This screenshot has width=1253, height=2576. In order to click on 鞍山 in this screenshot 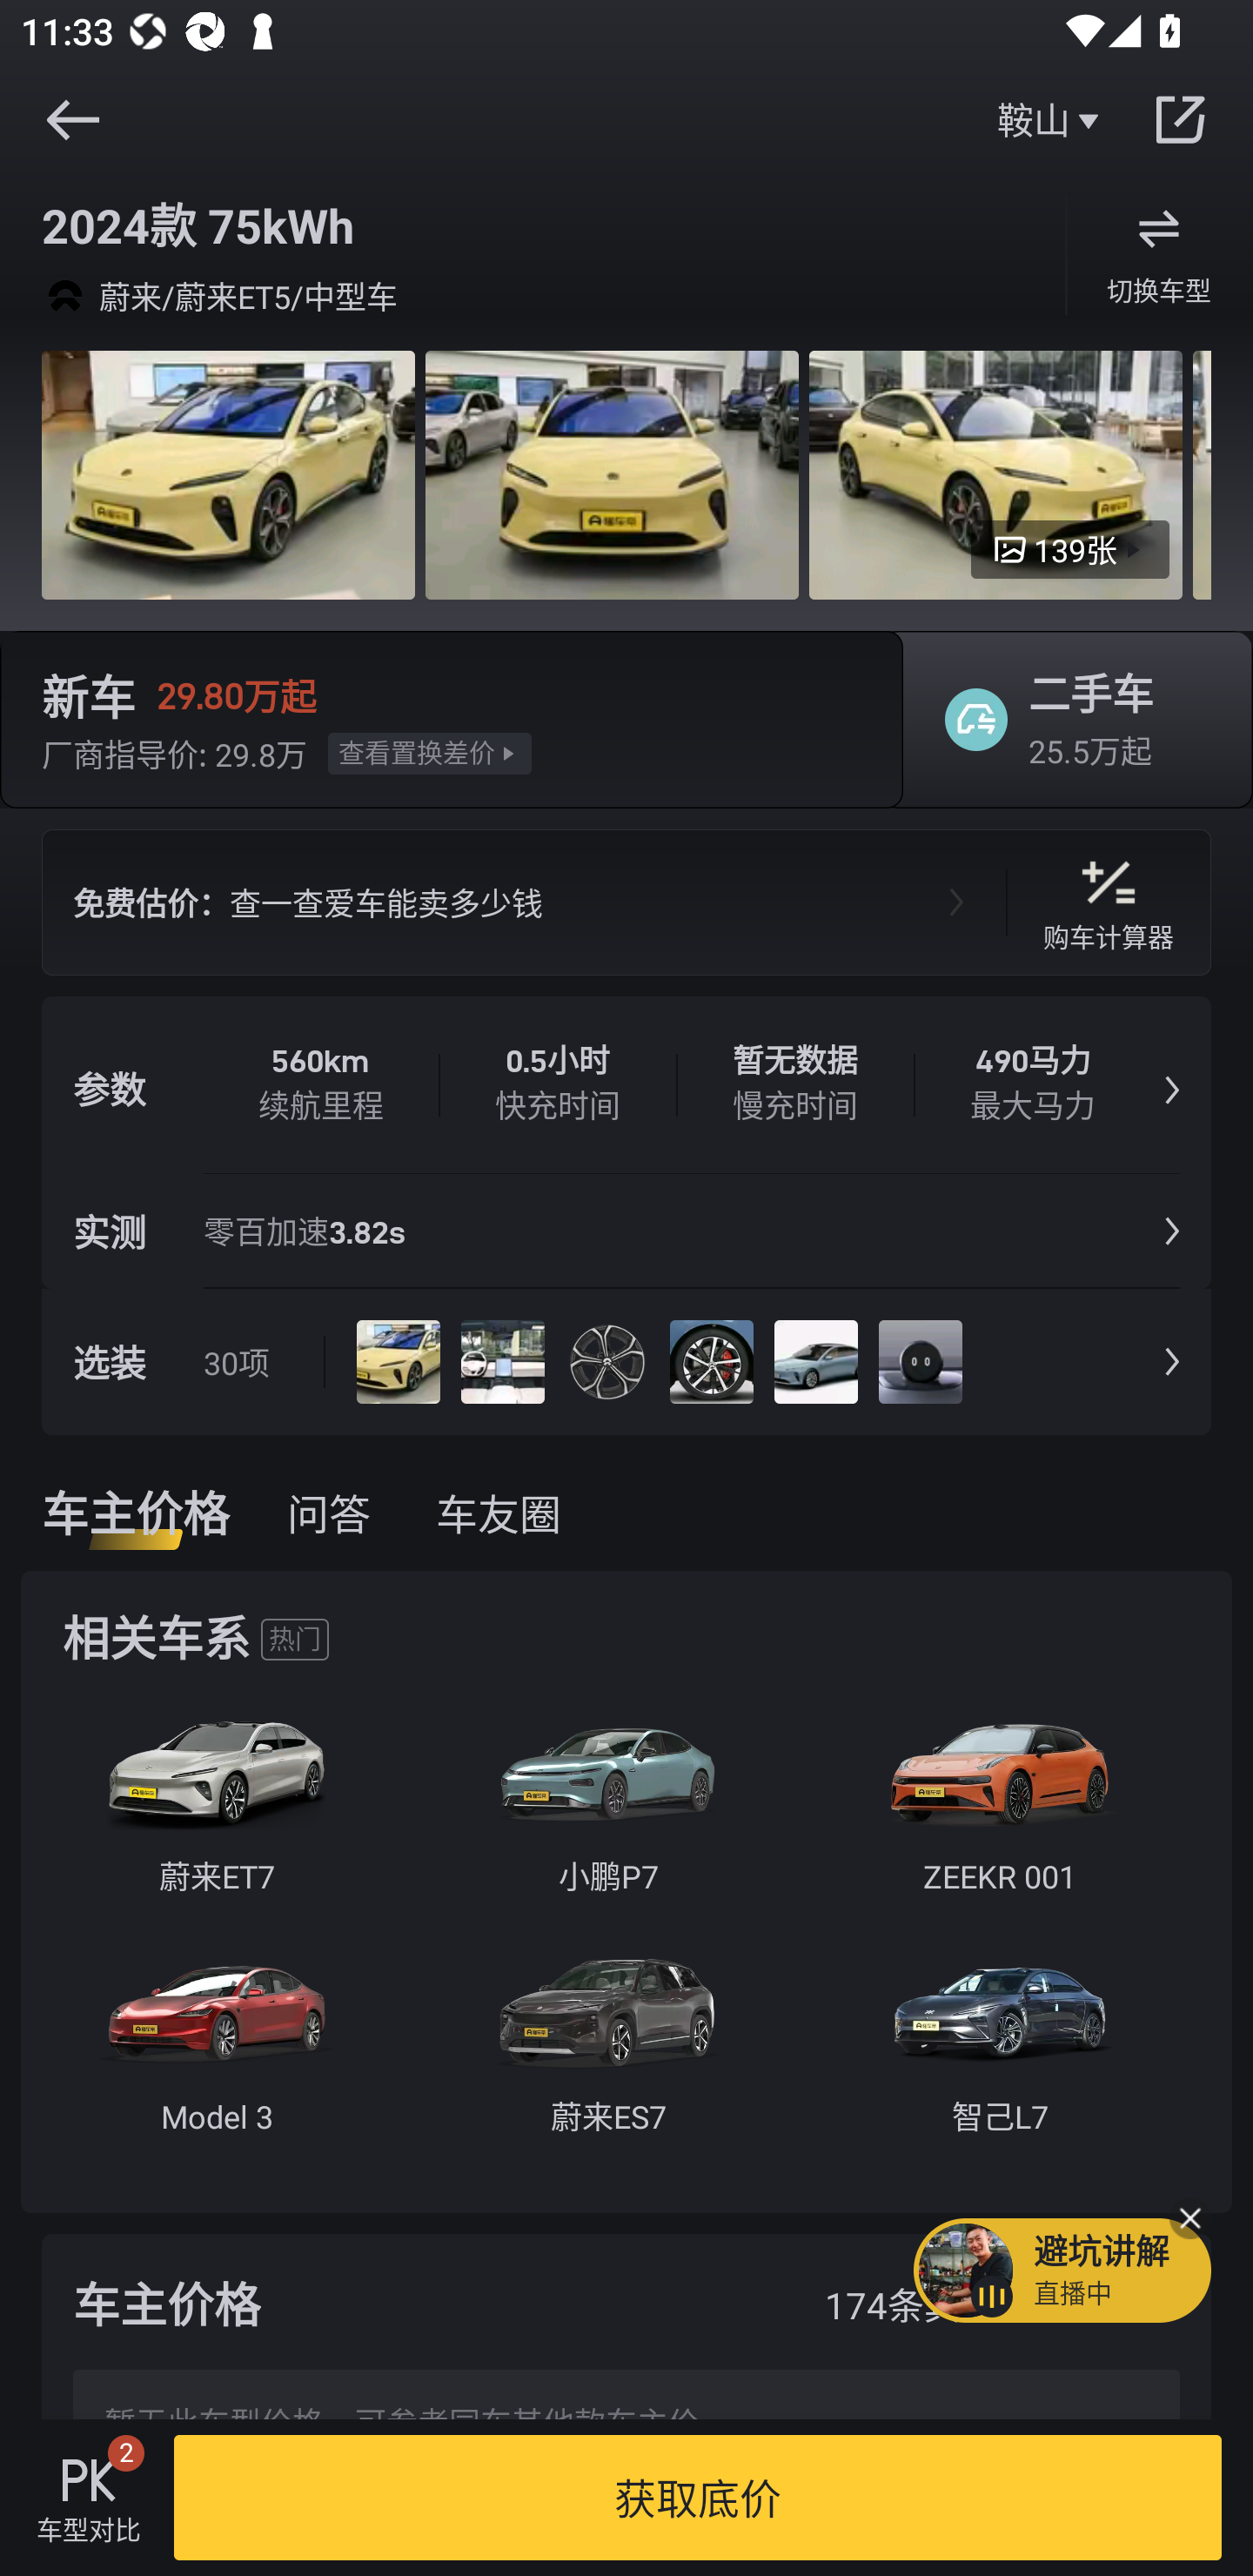, I will do `click(1051, 120)`.